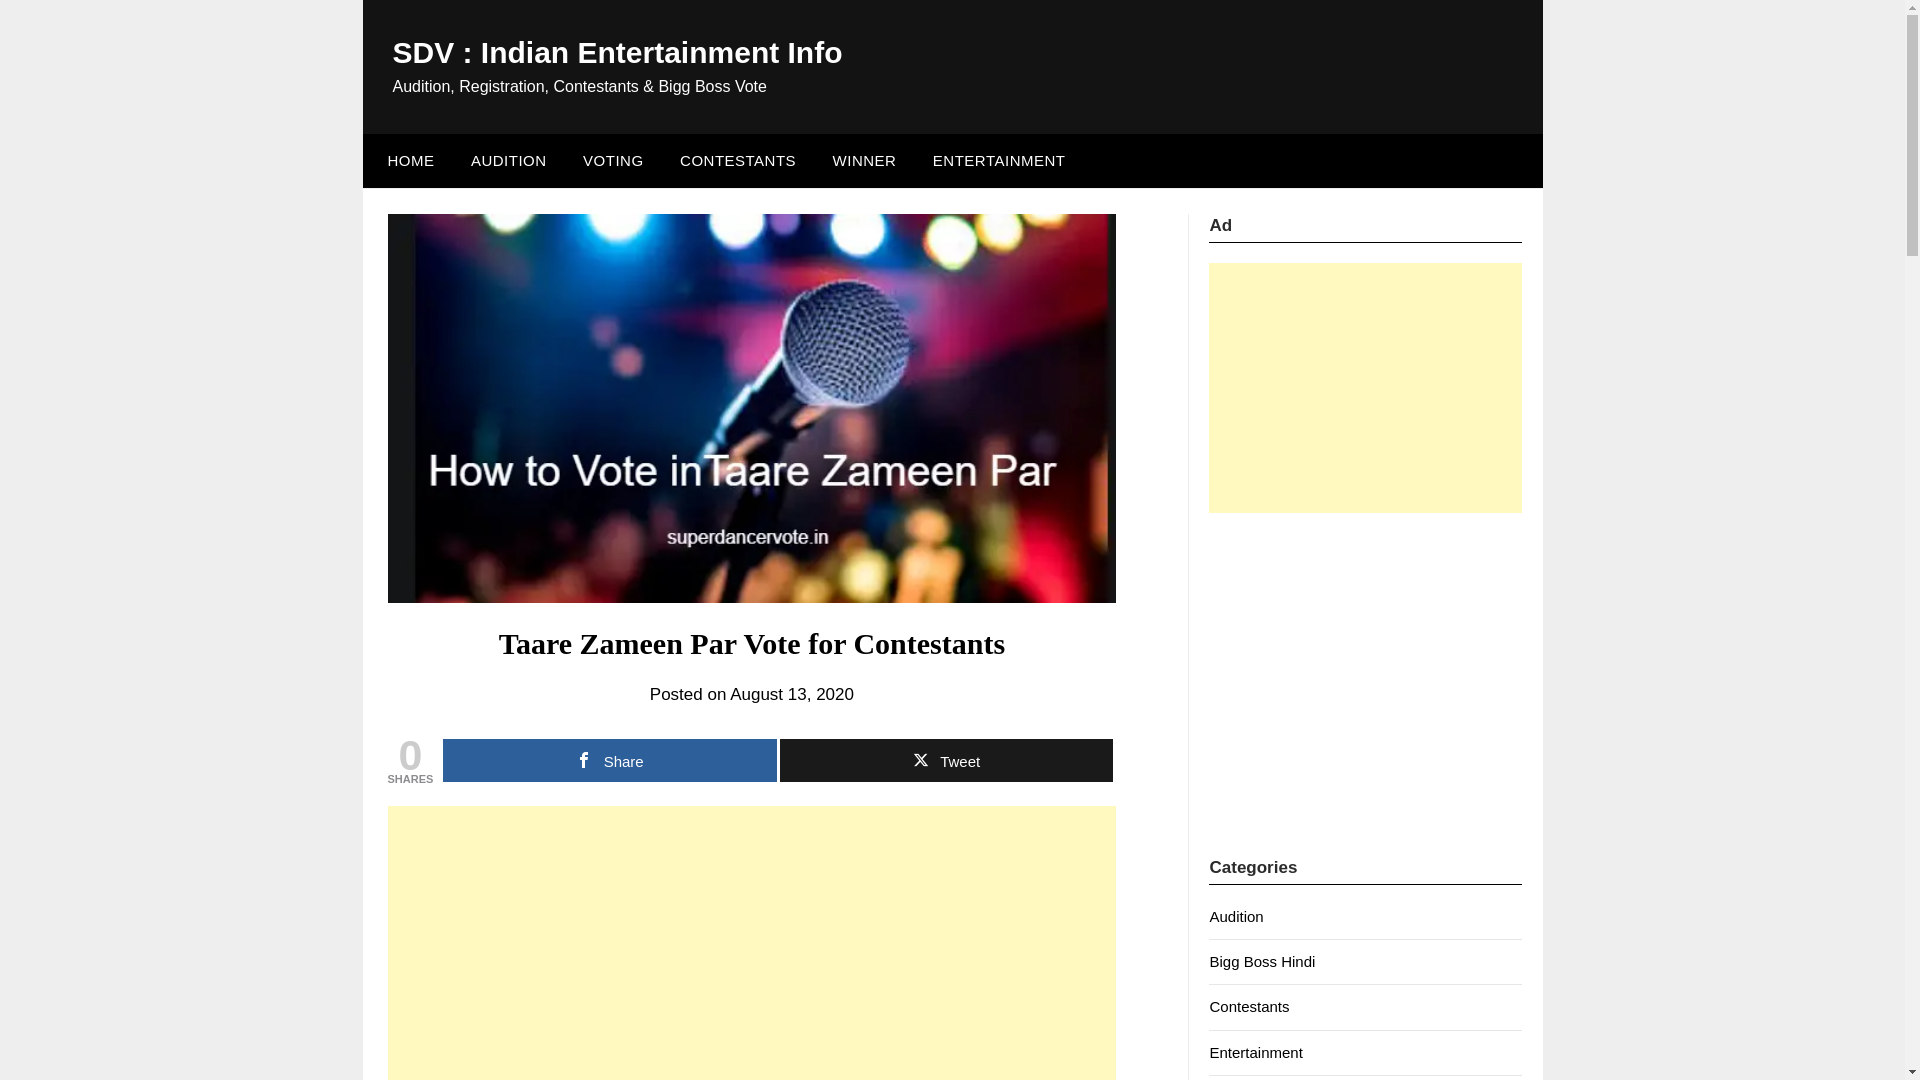 The image size is (1920, 1080). I want to click on Tweet, so click(946, 760).